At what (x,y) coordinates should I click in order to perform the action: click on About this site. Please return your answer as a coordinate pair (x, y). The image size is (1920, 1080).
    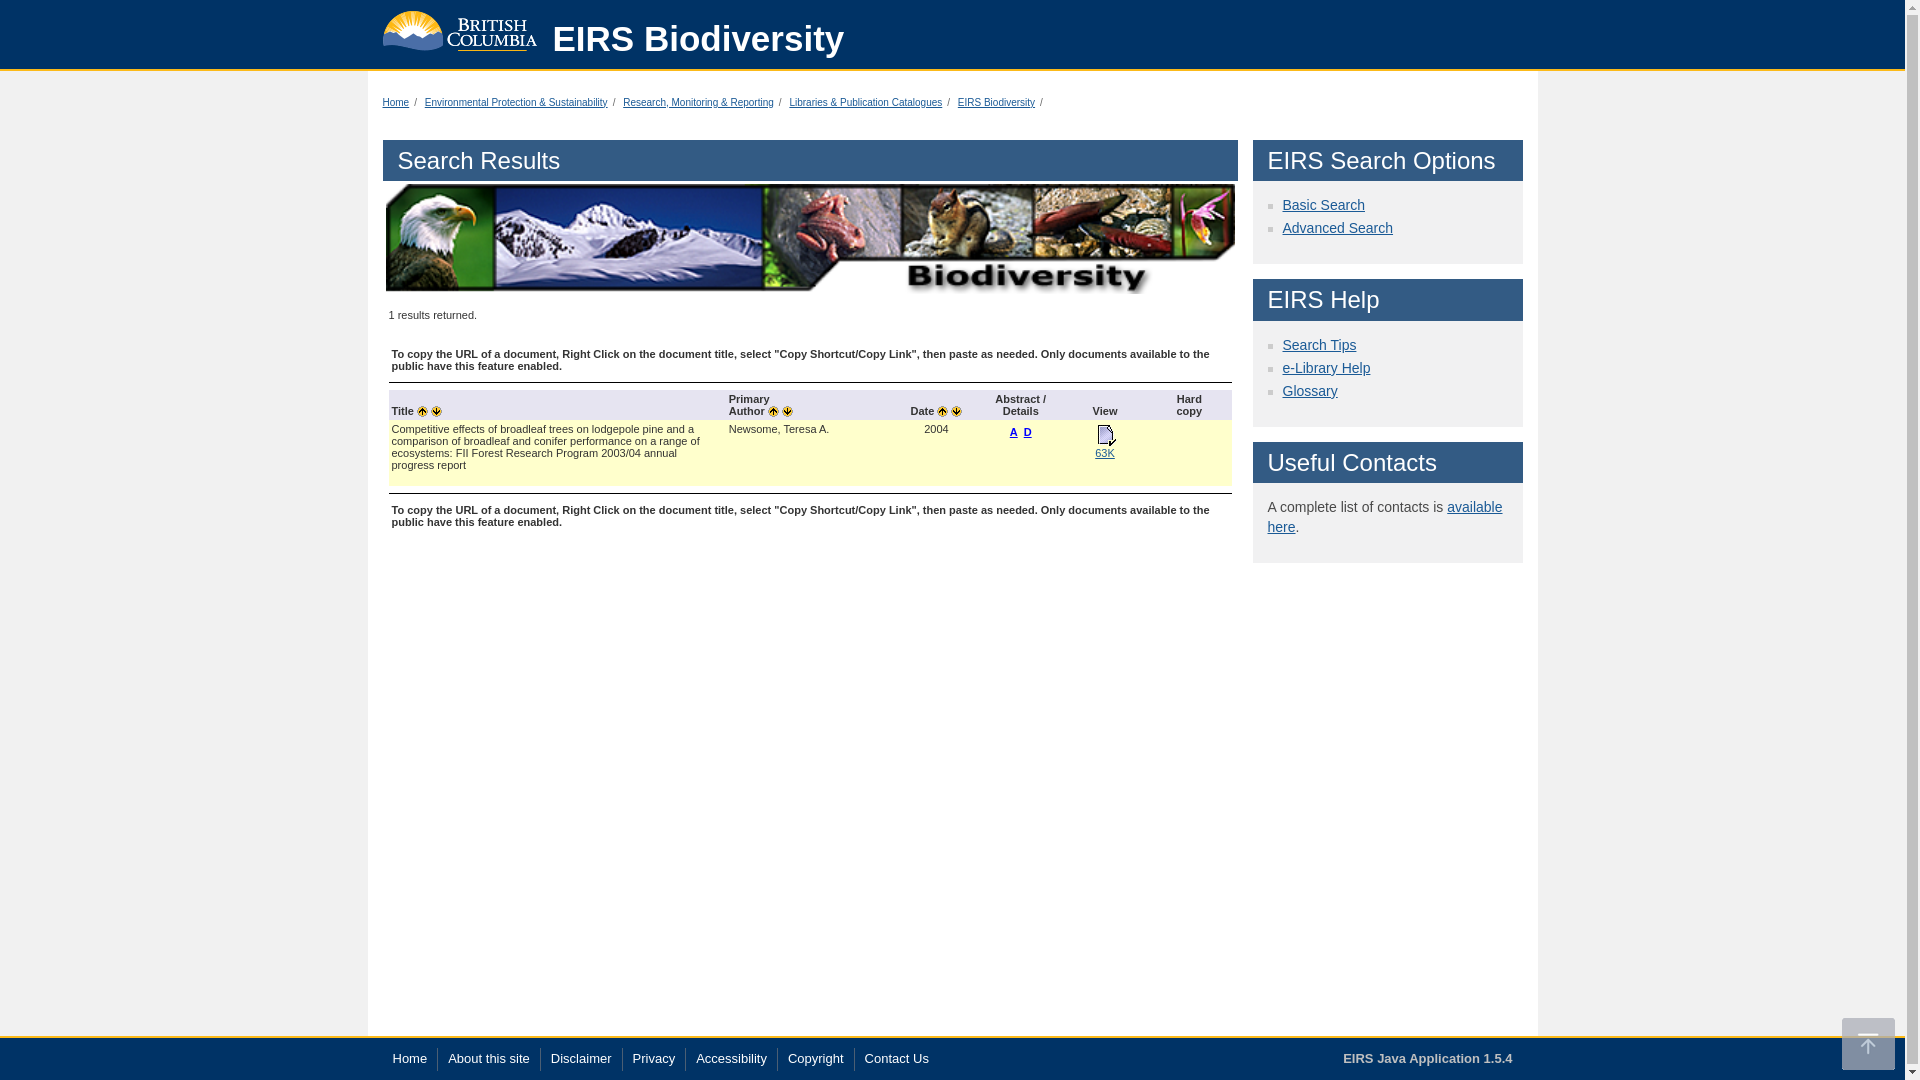
    Looking at the image, I should click on (488, 1059).